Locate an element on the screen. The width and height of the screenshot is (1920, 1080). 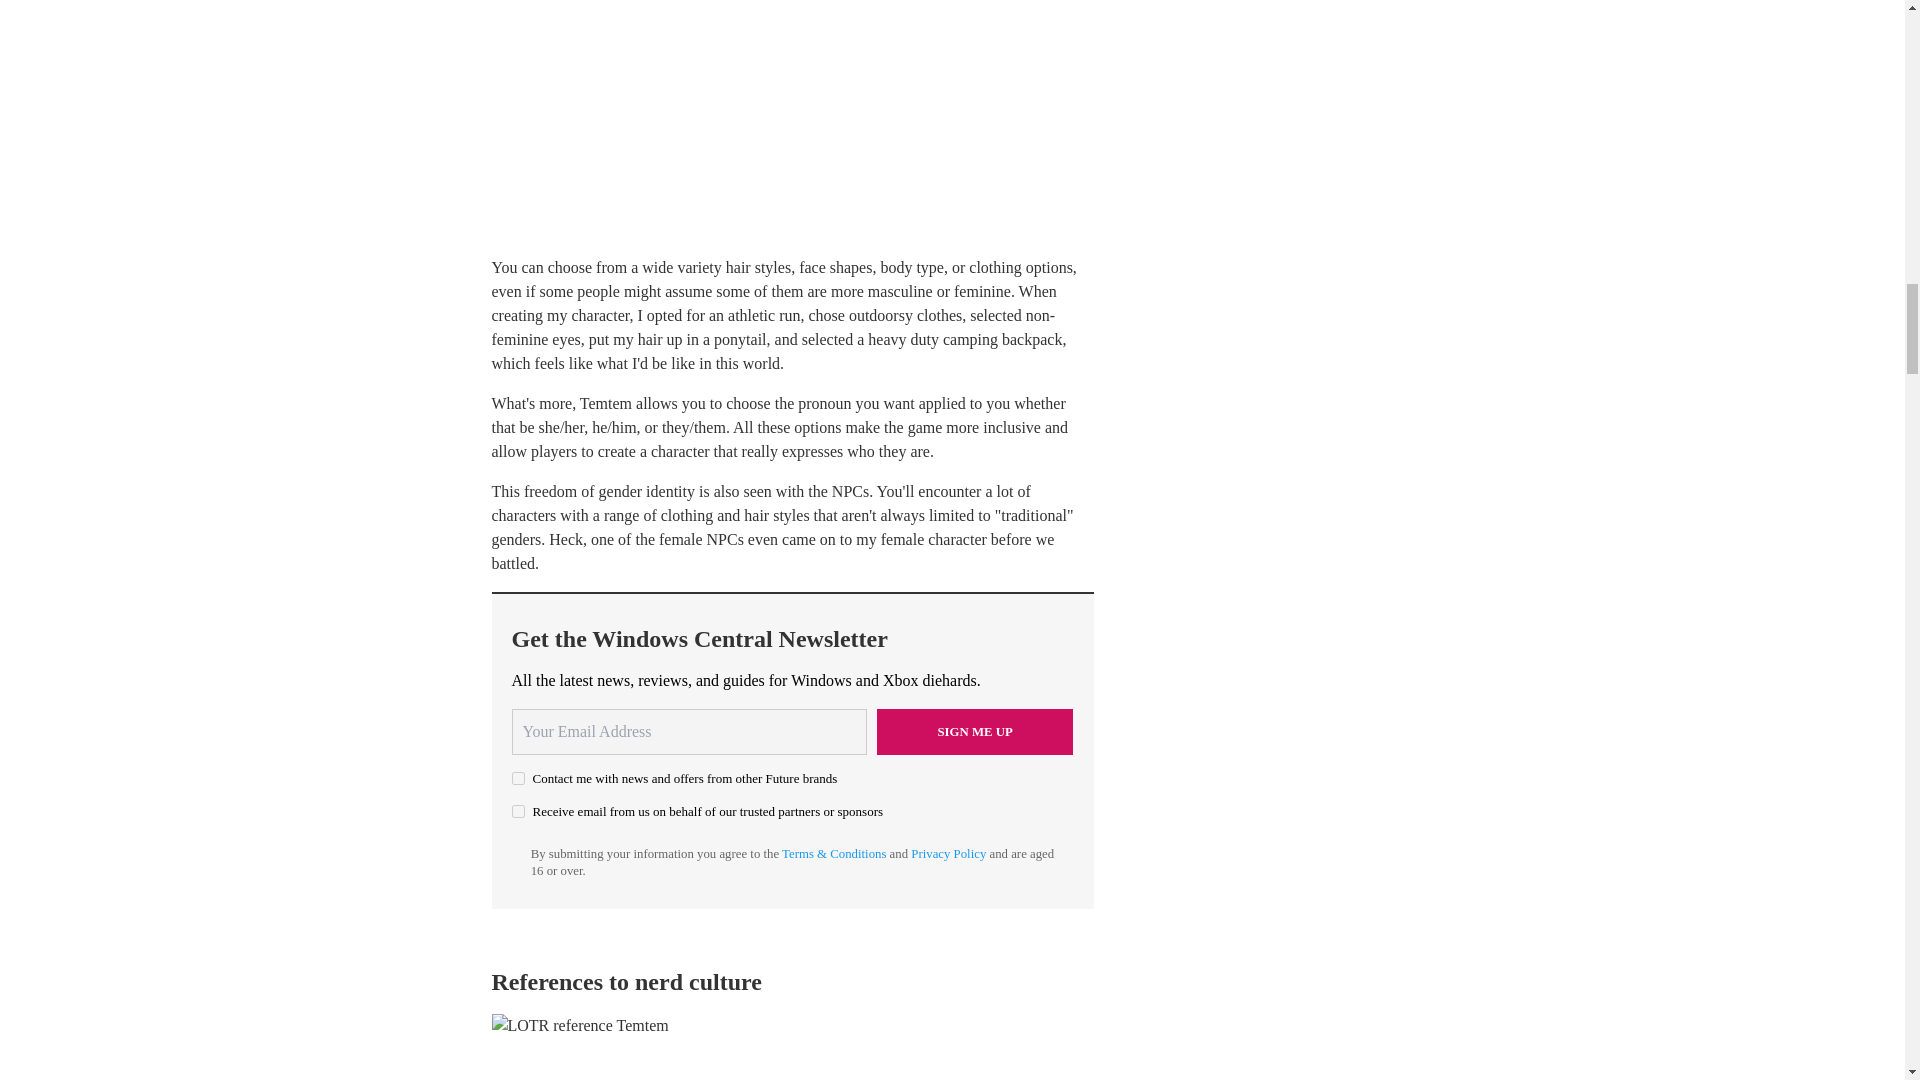
Privacy Policy is located at coordinates (948, 853).